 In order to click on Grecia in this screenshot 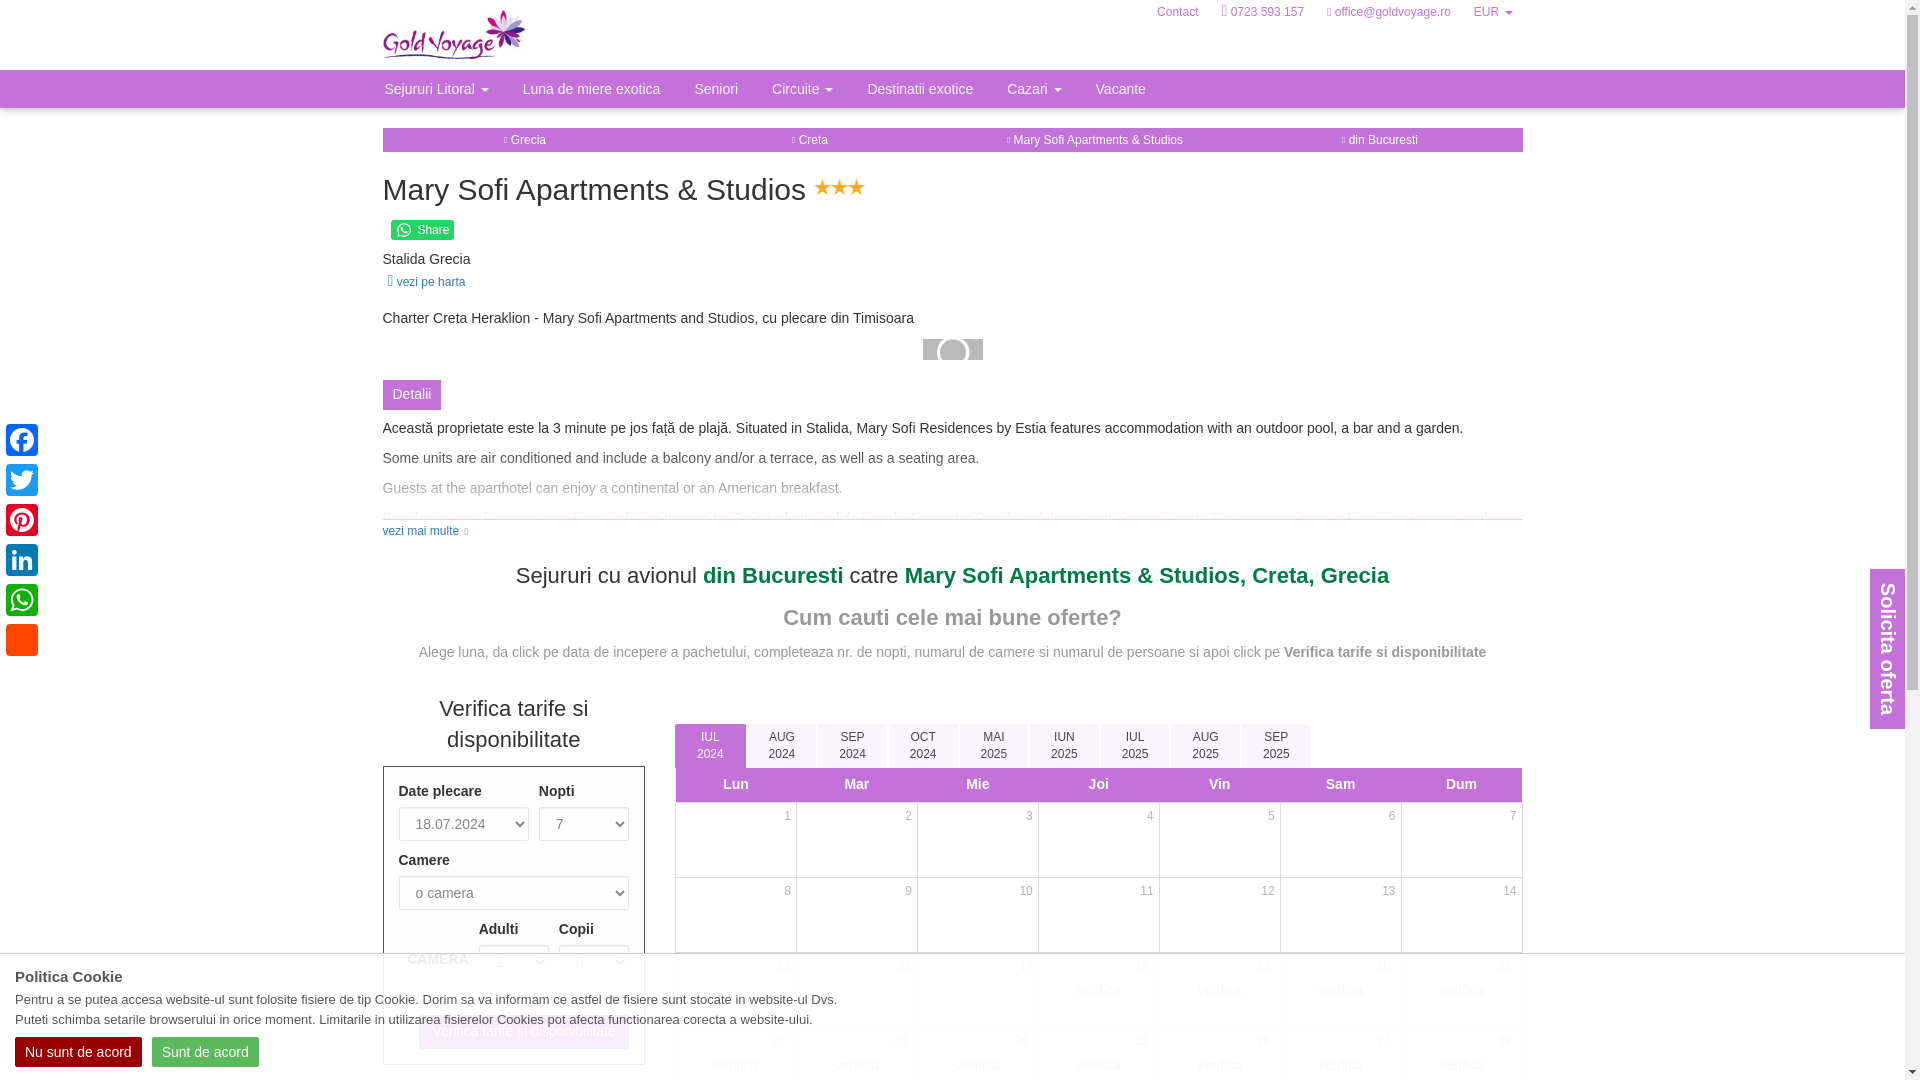, I will do `click(524, 139)`.